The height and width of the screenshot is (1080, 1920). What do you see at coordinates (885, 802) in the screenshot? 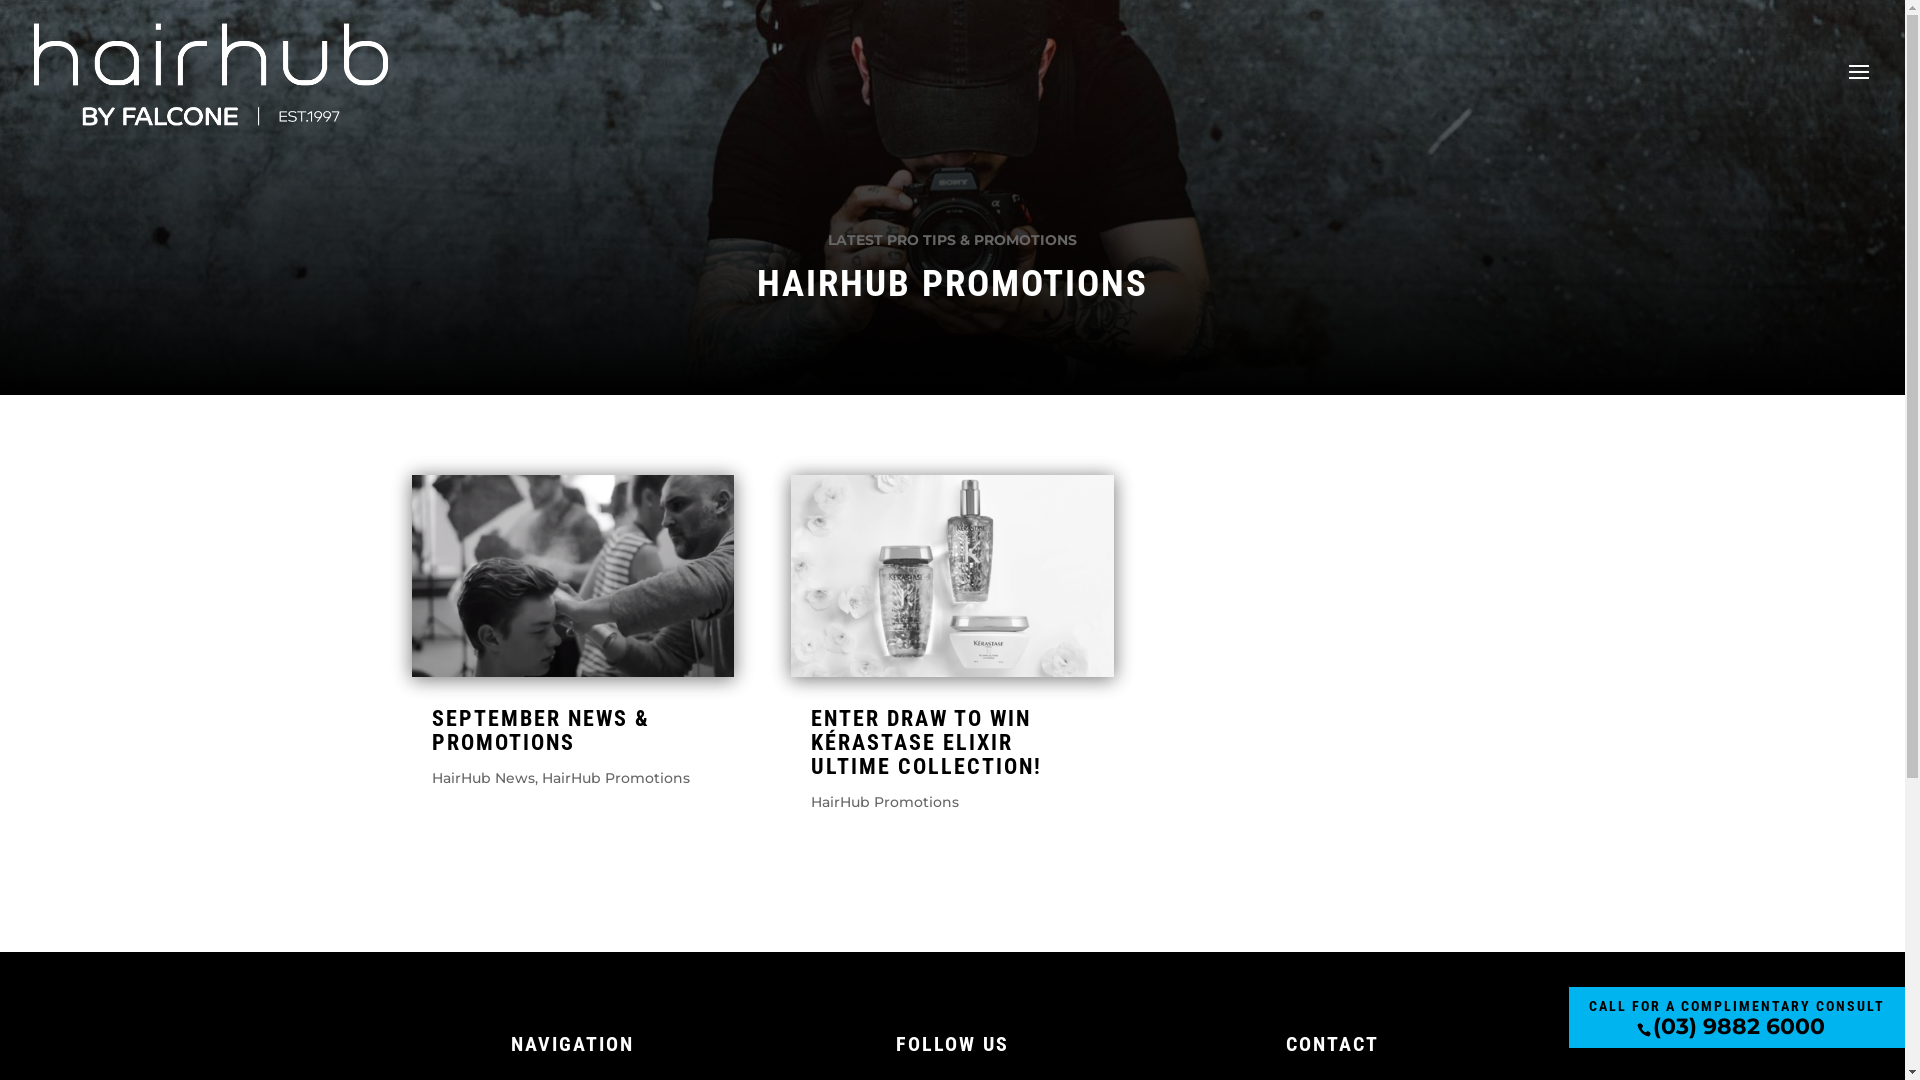
I see `HairHub Promotions` at bounding box center [885, 802].